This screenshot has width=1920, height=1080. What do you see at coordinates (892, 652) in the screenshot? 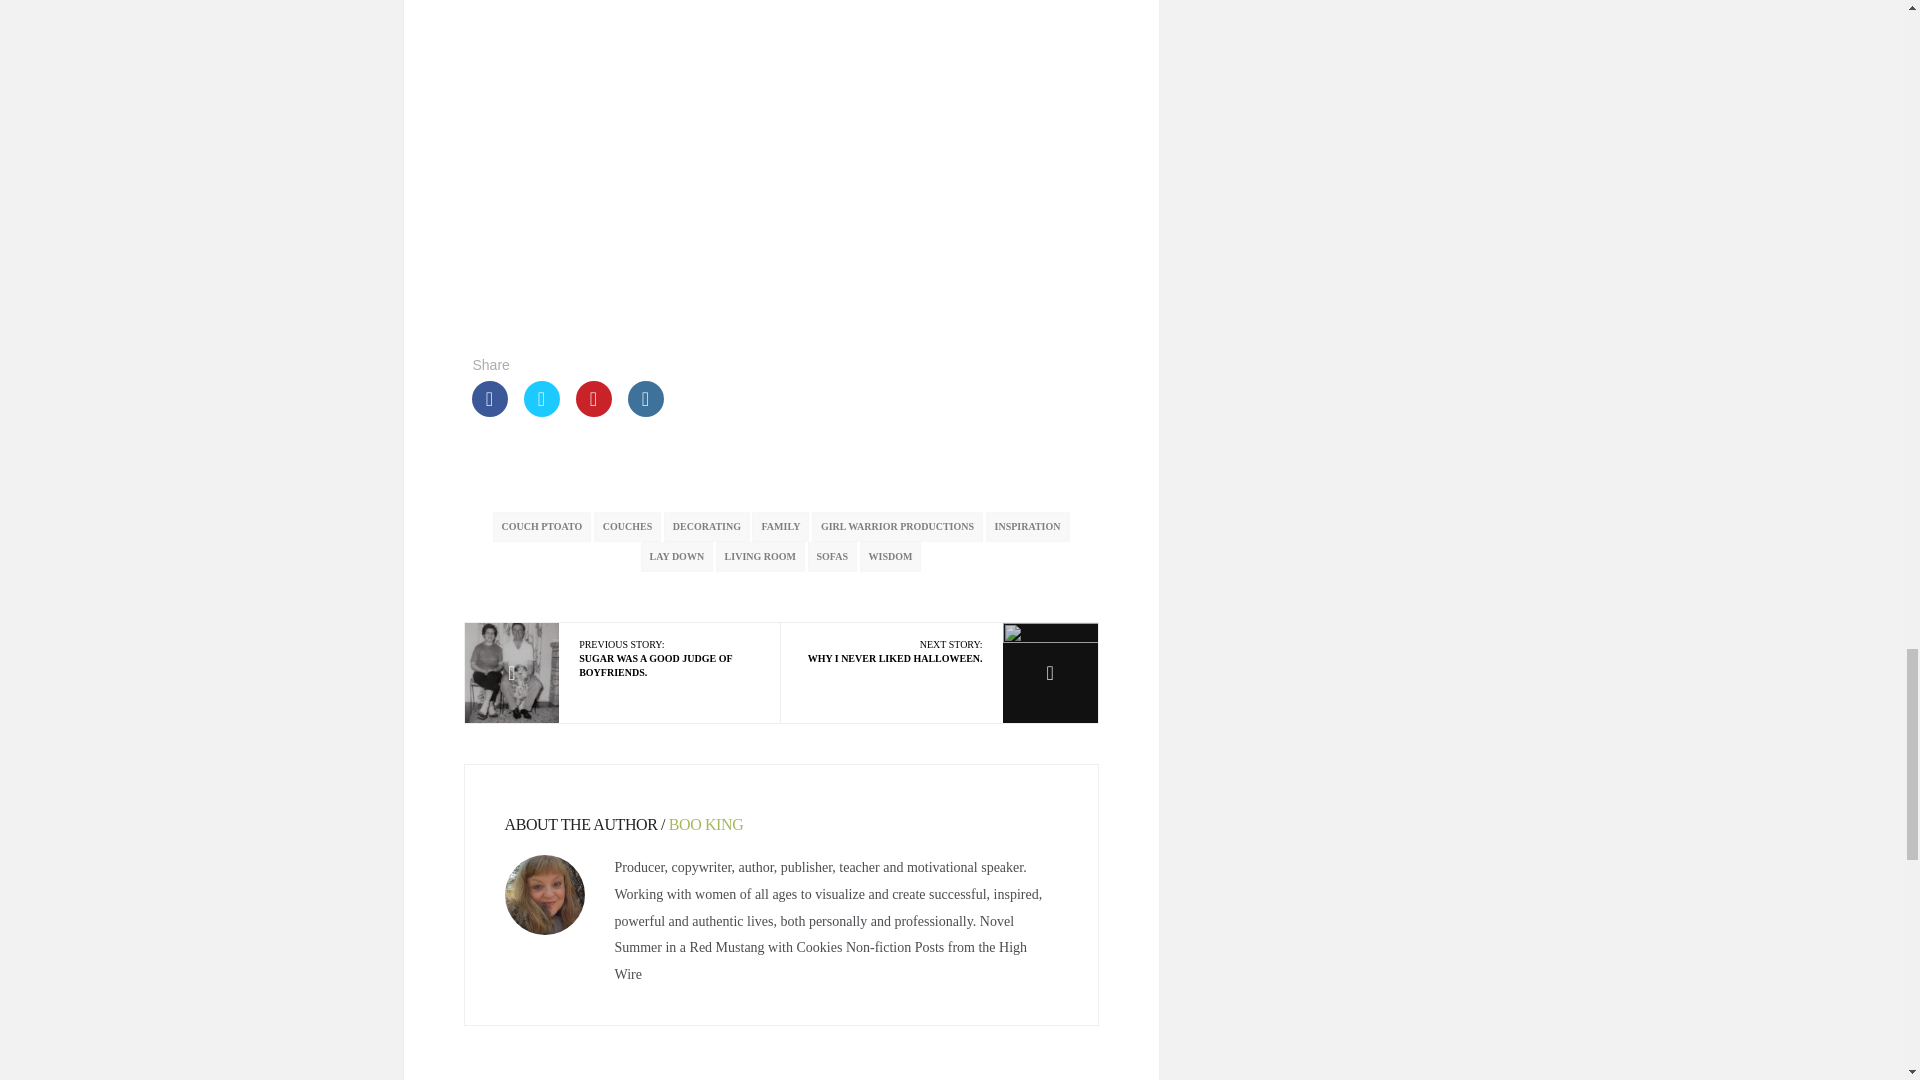
I see `COUCHES` at bounding box center [892, 652].